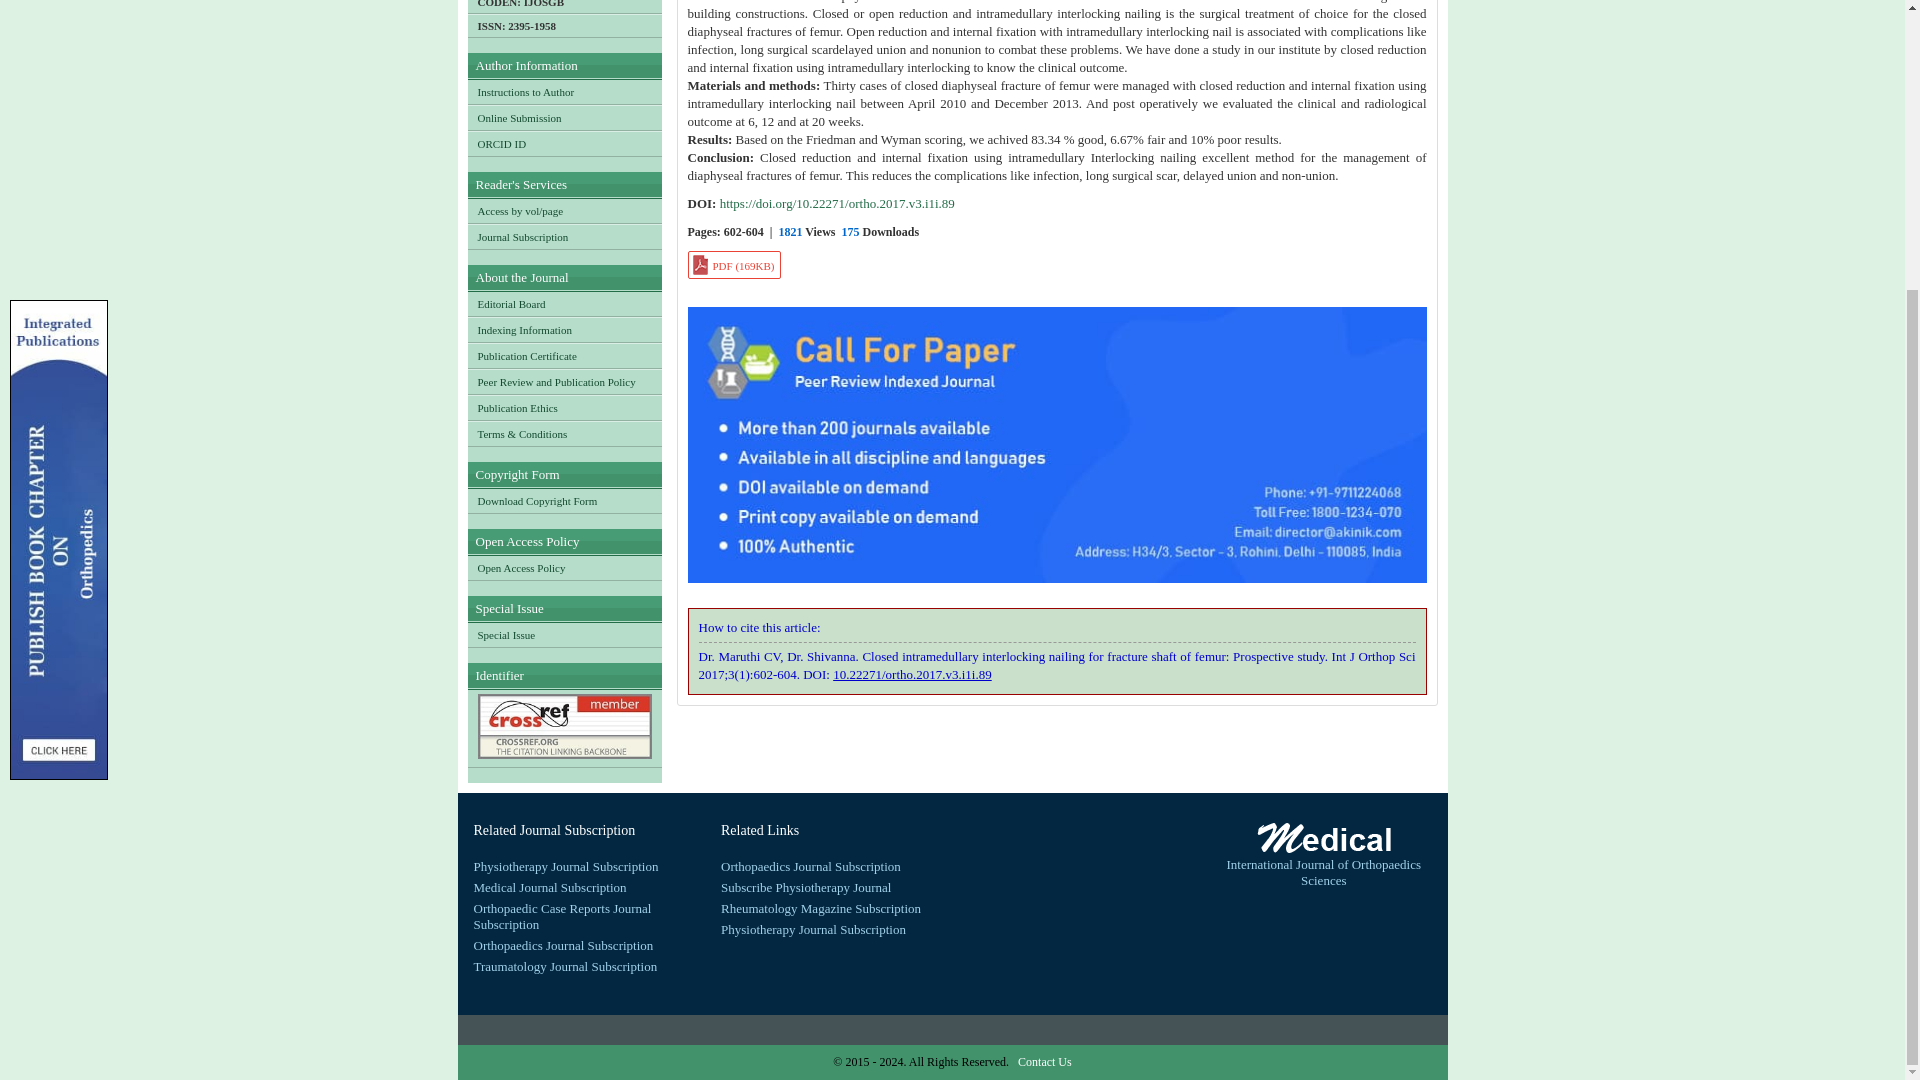 The image size is (1920, 1080). Describe the element at coordinates (565, 568) in the screenshot. I see `Open Access Policy` at that location.